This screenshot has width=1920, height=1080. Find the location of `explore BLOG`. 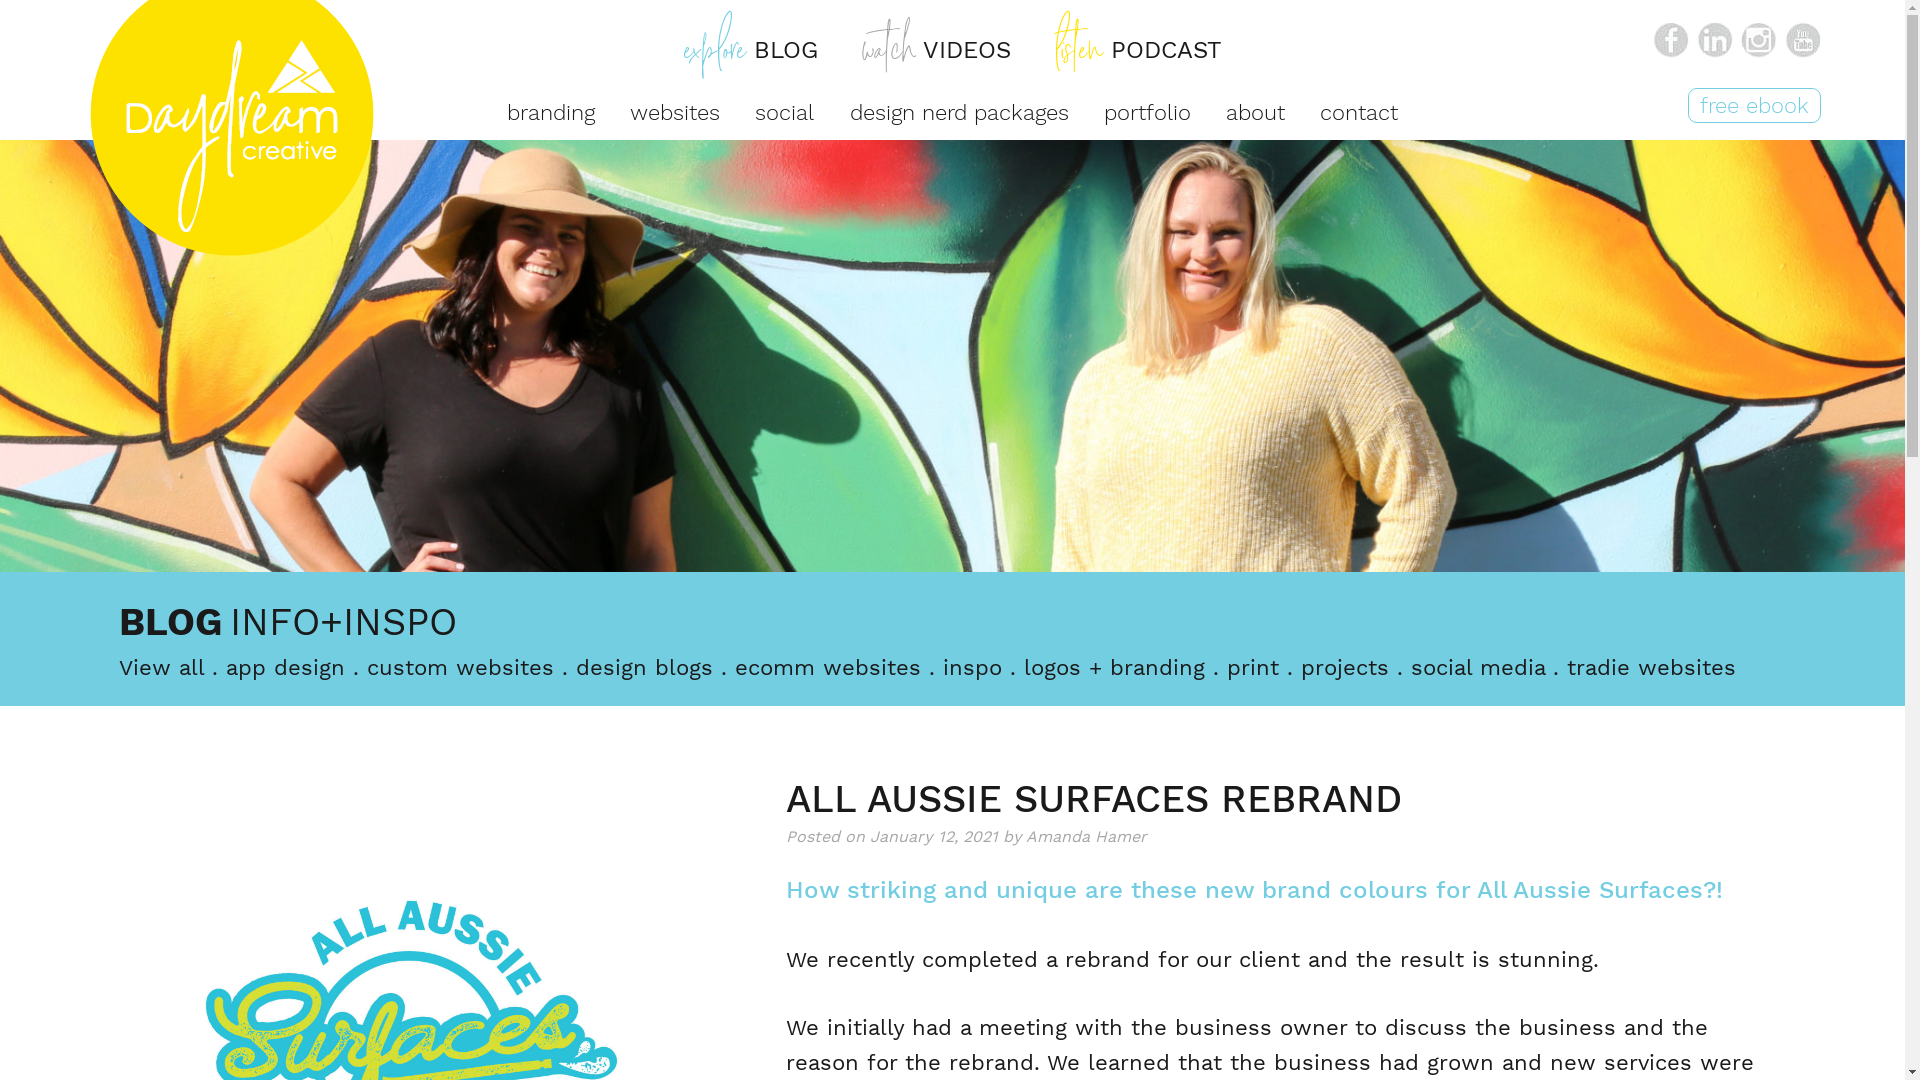

explore BLOG is located at coordinates (751, 50).